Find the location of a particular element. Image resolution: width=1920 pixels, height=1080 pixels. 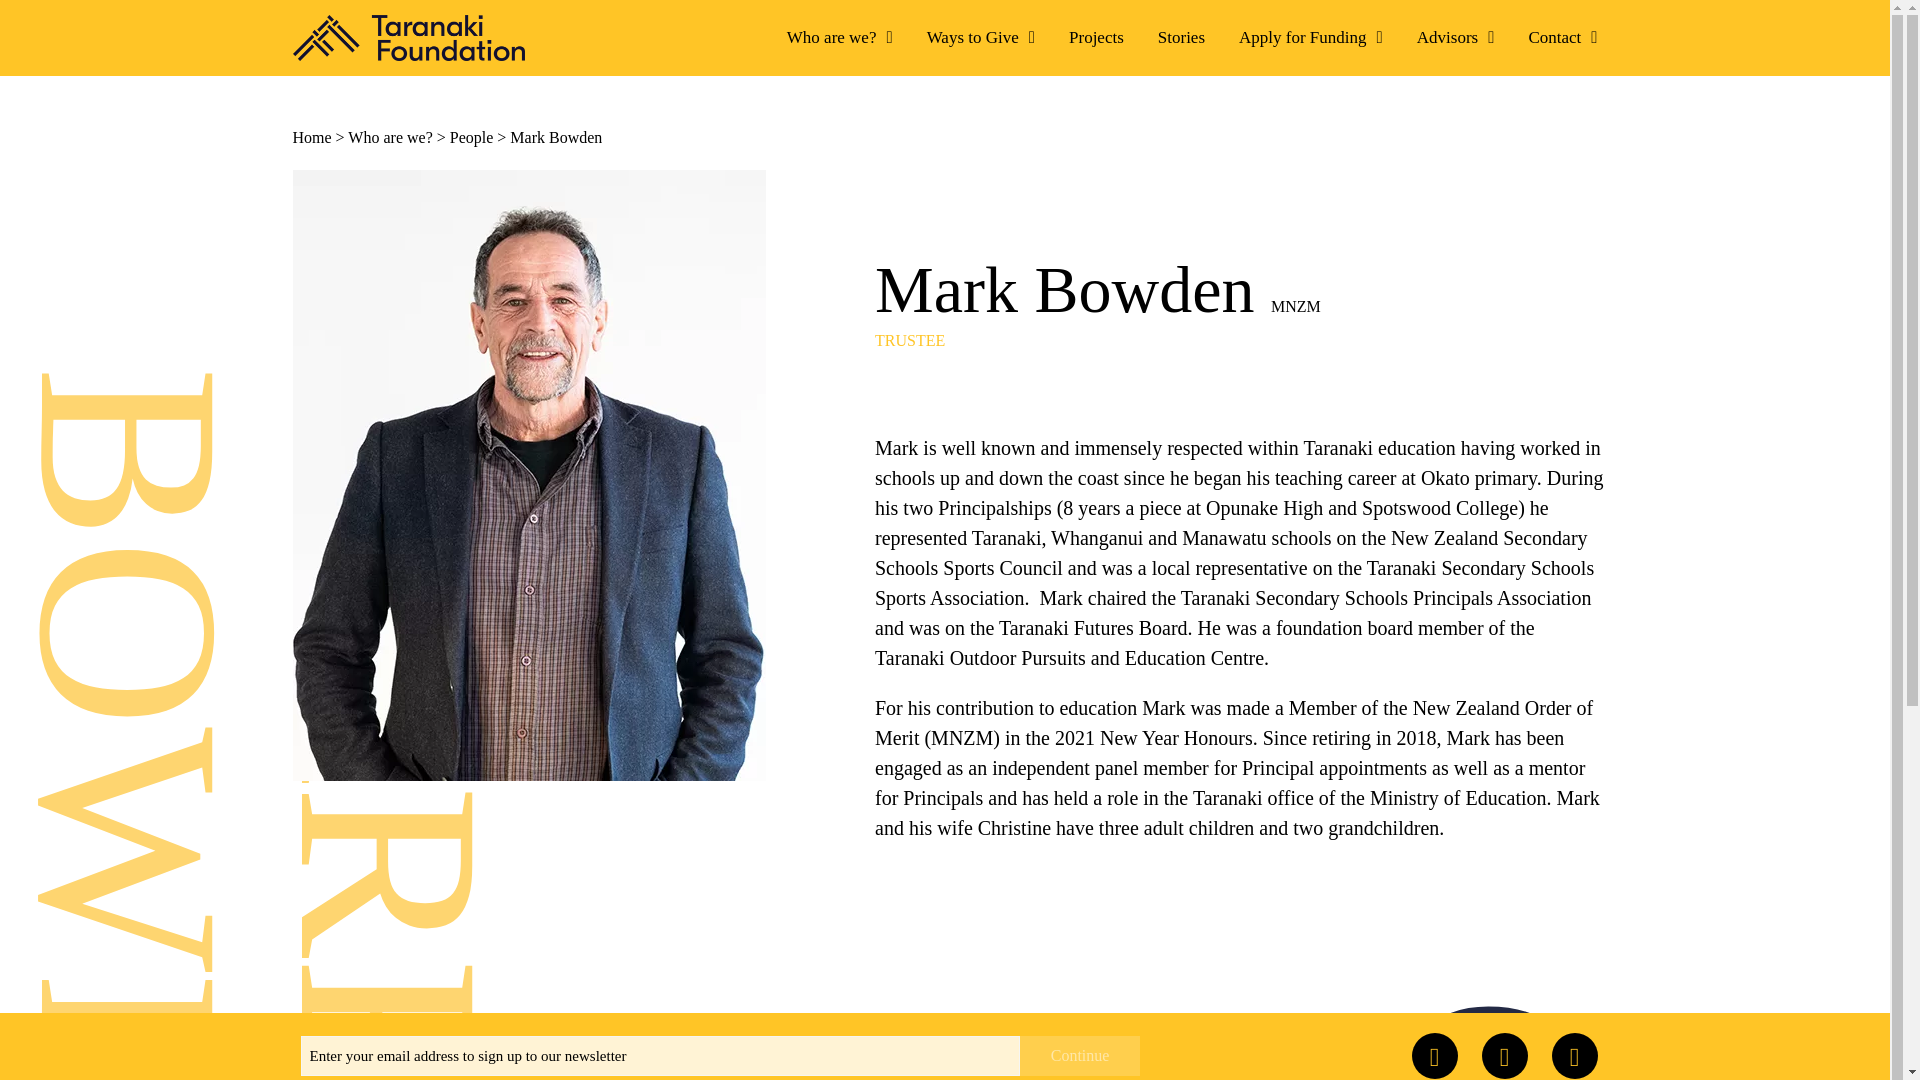

Ways to Give is located at coordinates (980, 44).